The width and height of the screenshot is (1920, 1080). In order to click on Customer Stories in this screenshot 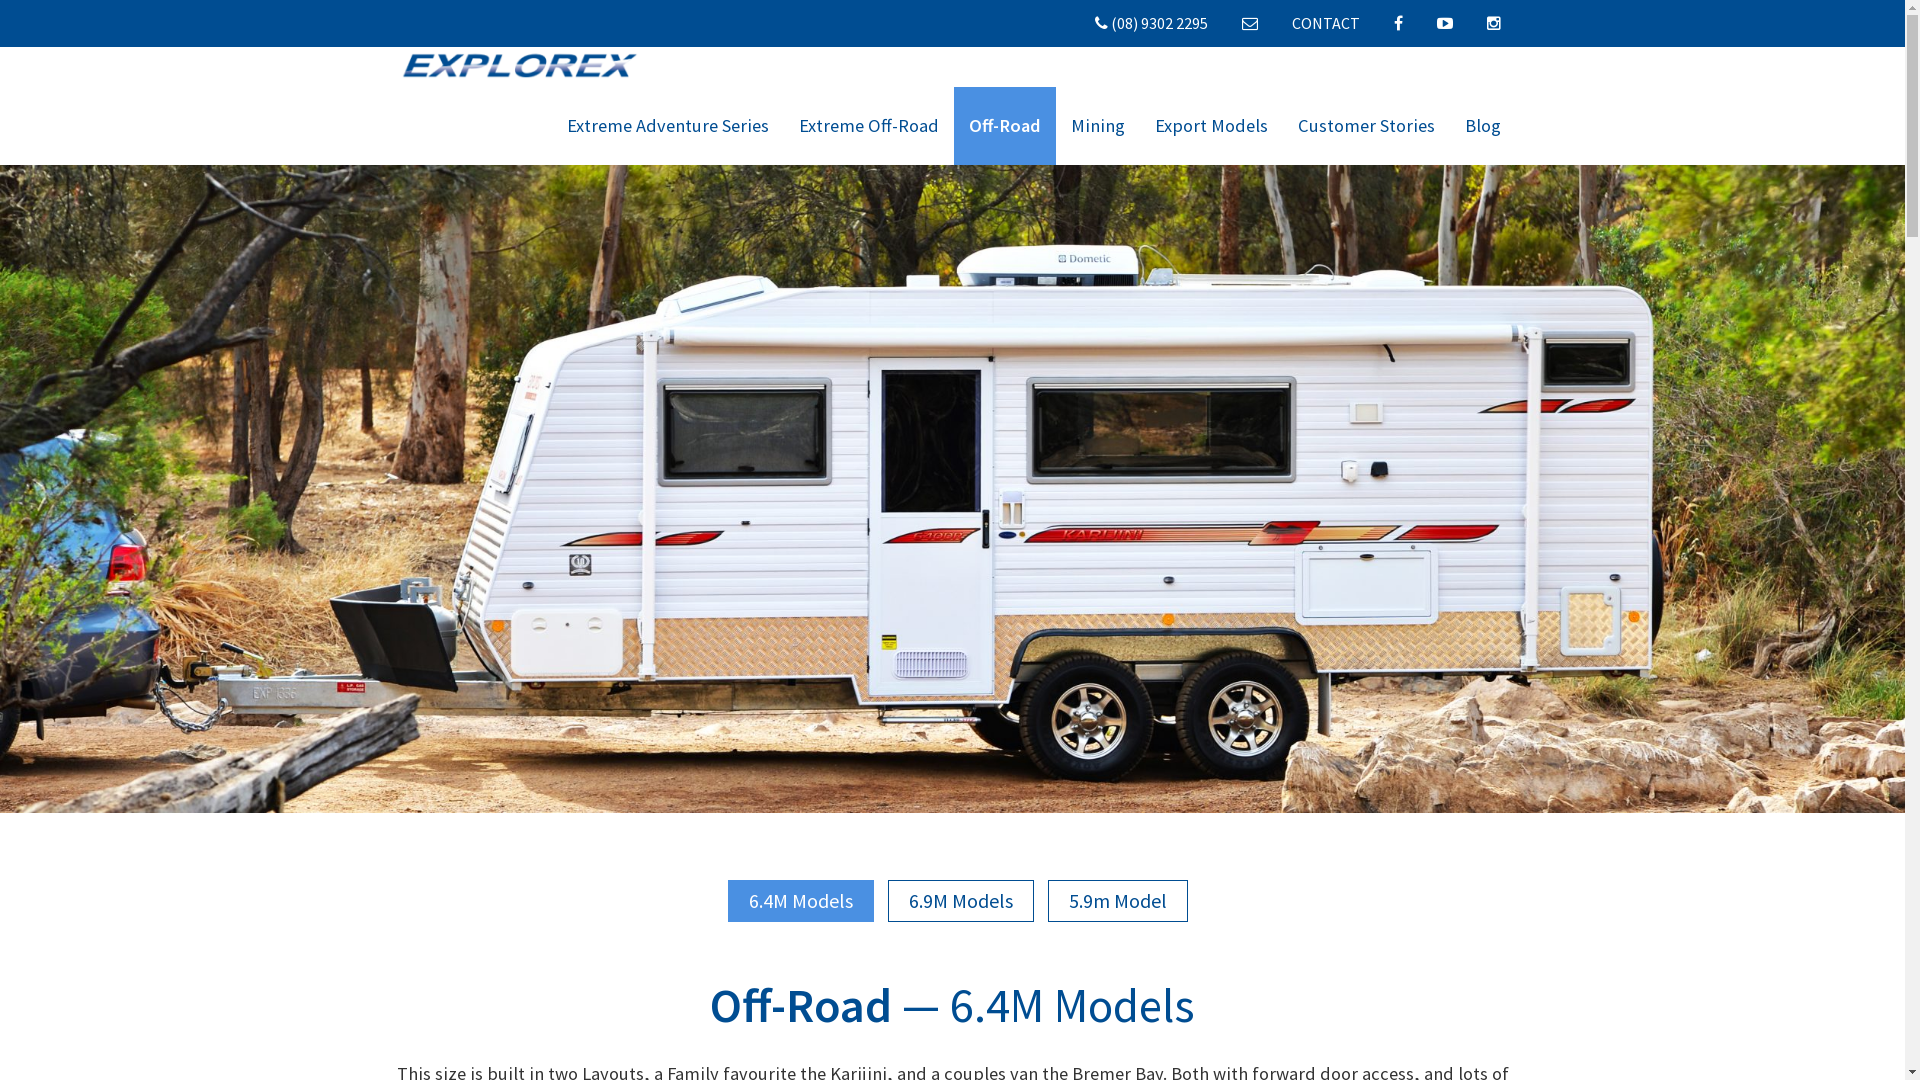, I will do `click(1366, 126)`.